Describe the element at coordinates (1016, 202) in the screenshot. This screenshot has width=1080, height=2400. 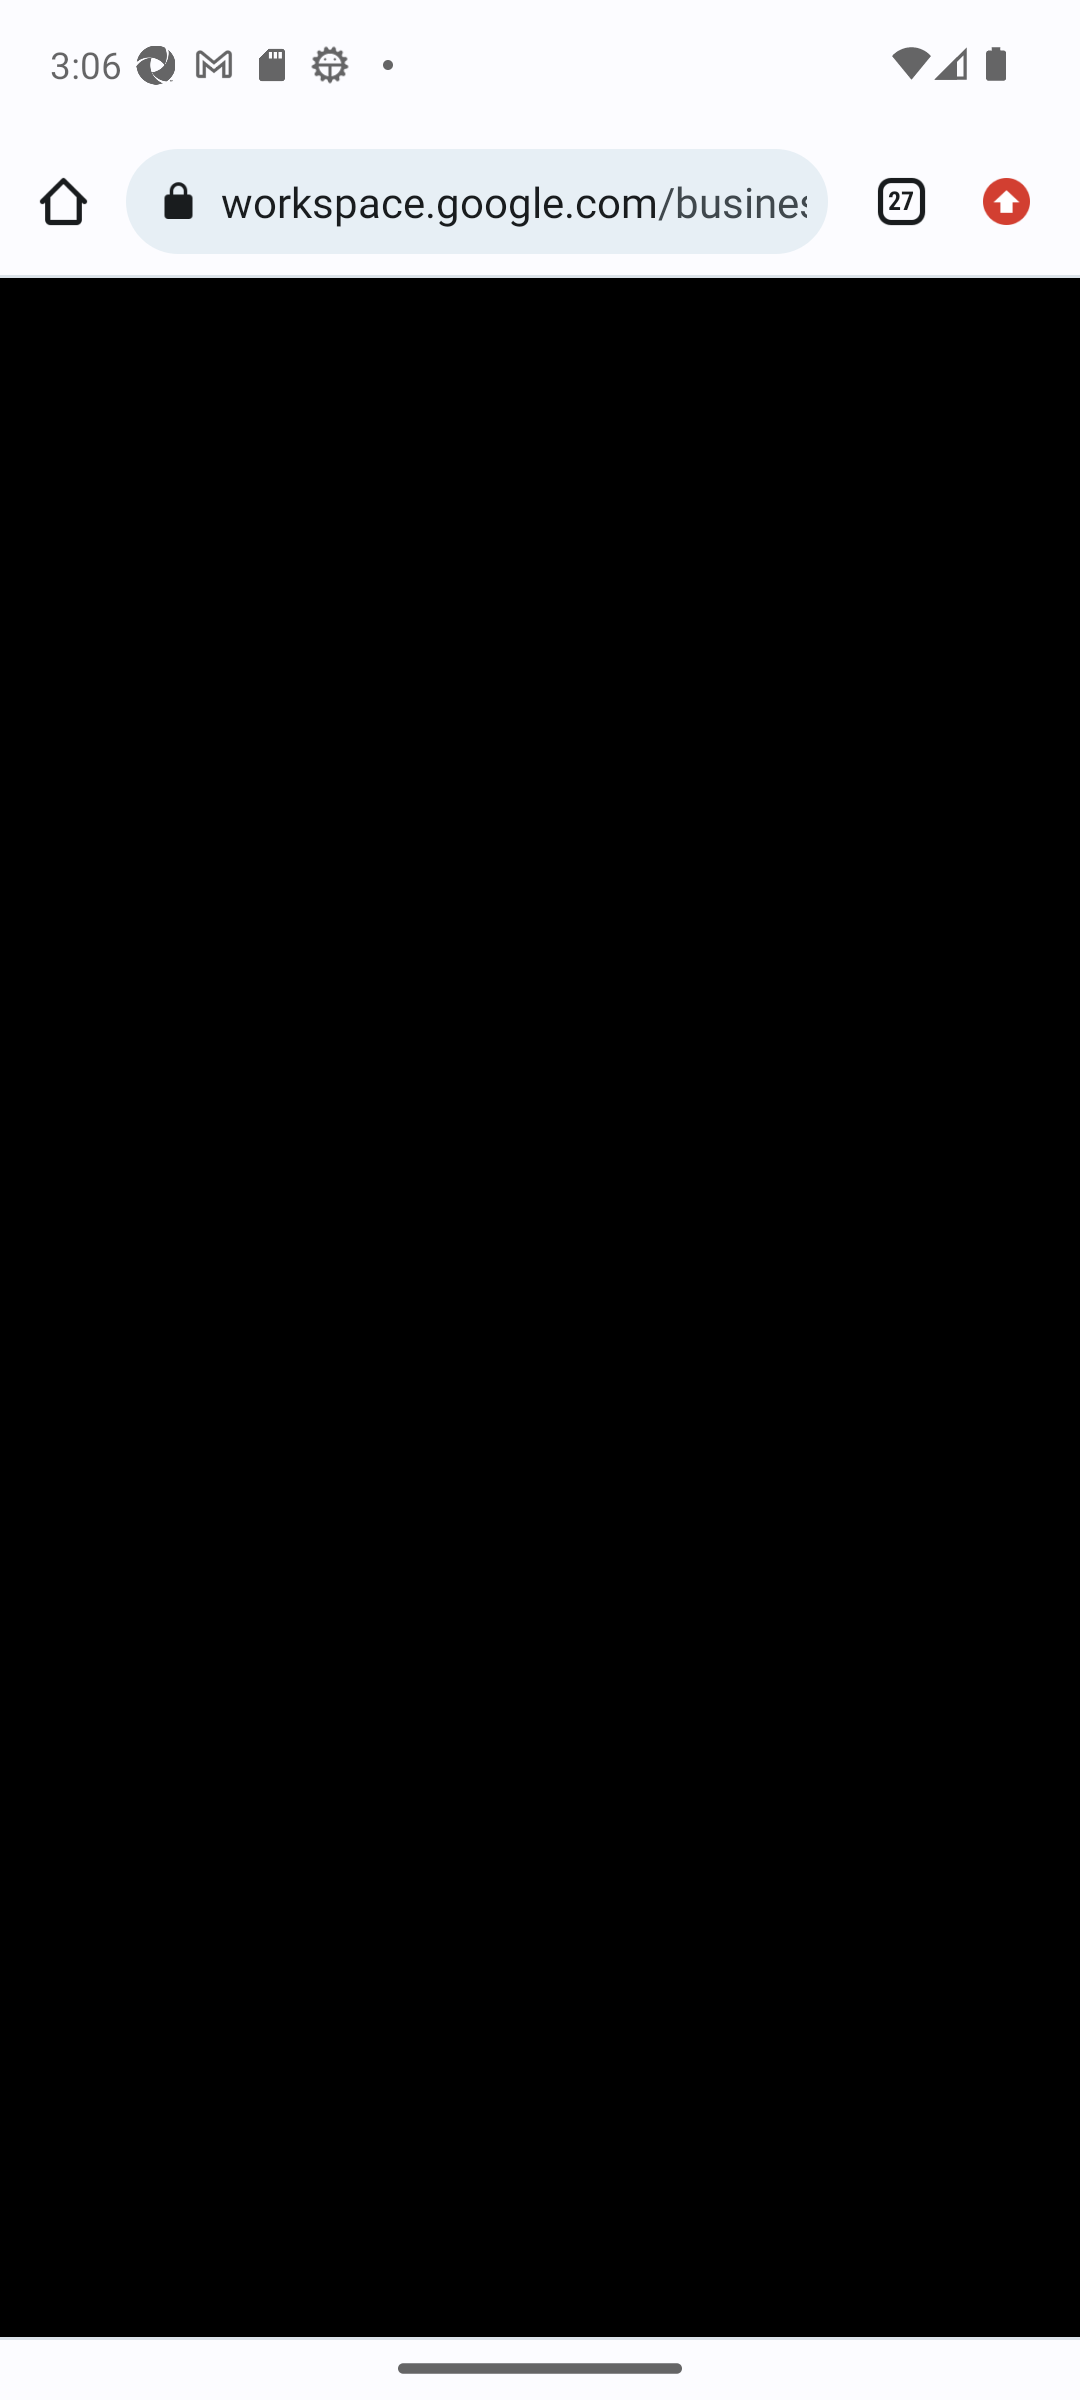
I see `Update available. More options` at that location.